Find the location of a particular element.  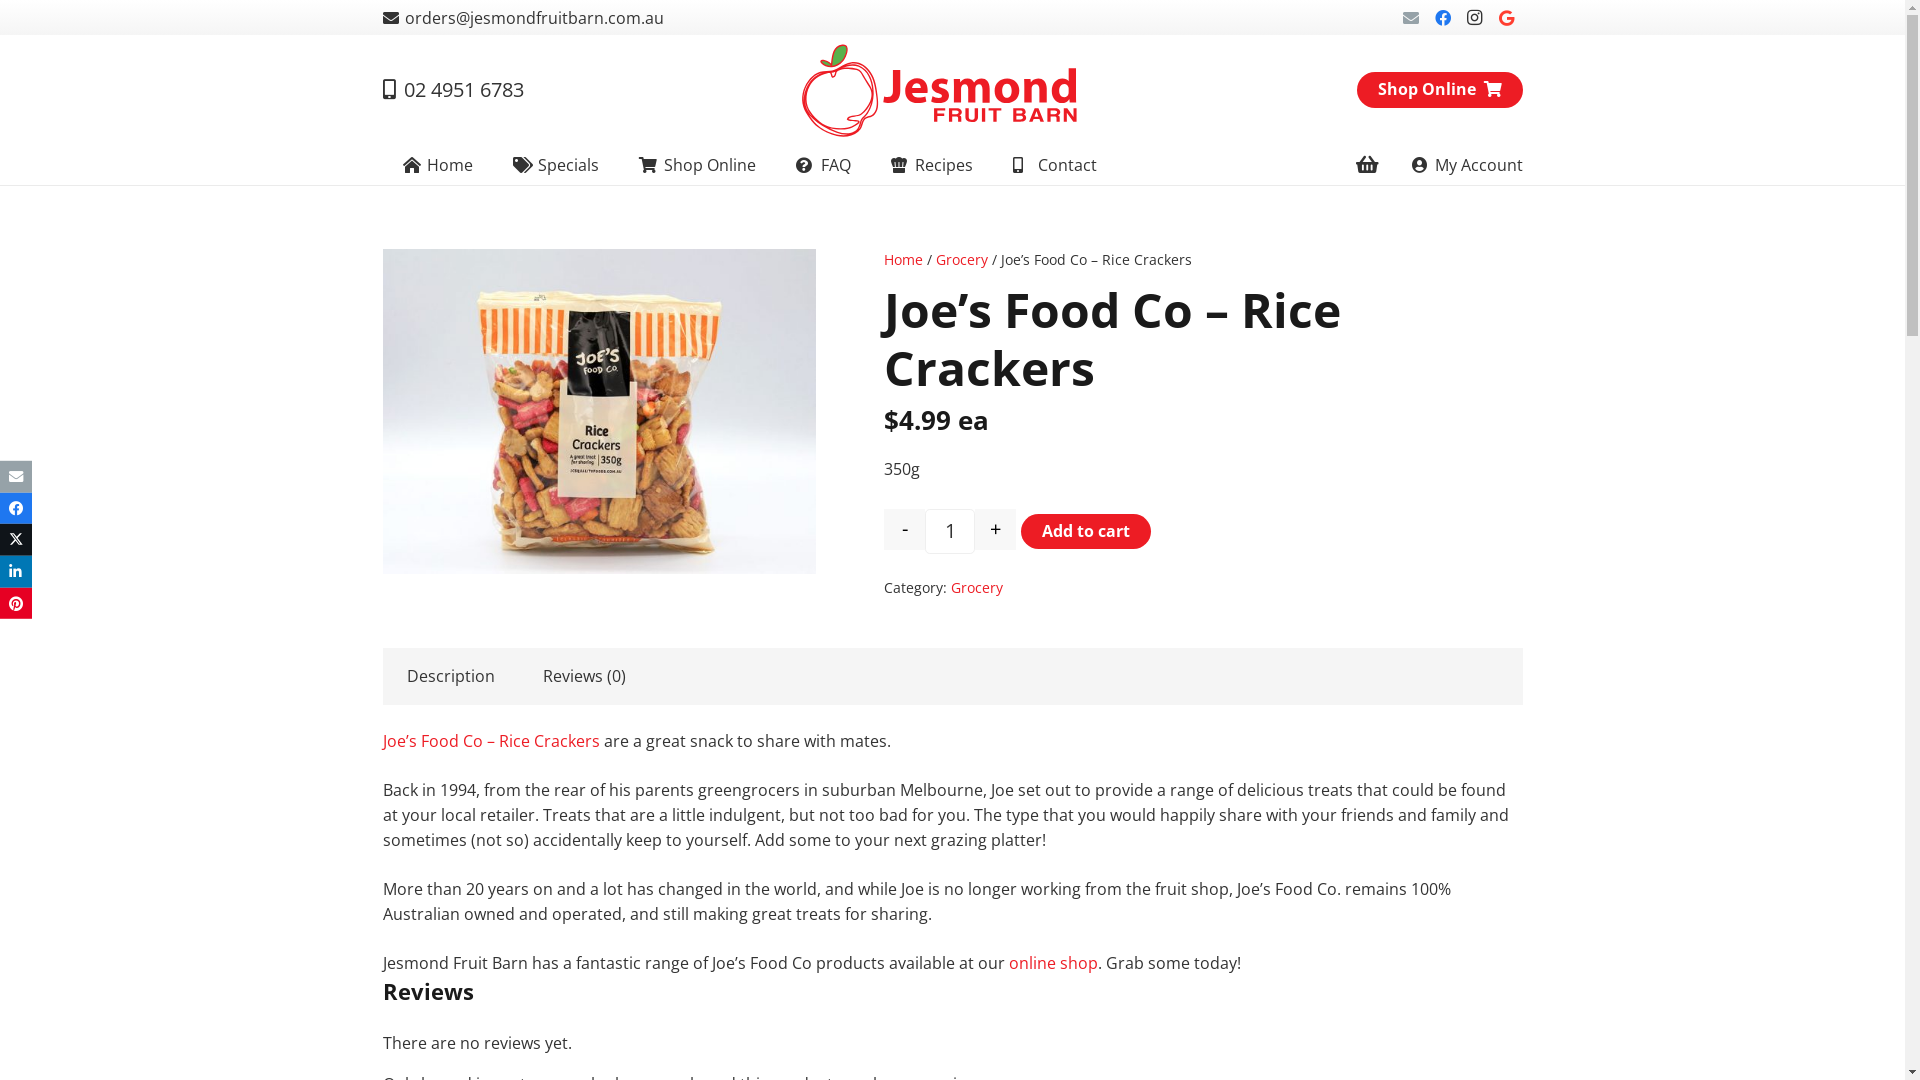

Contact is located at coordinates (1055, 165).